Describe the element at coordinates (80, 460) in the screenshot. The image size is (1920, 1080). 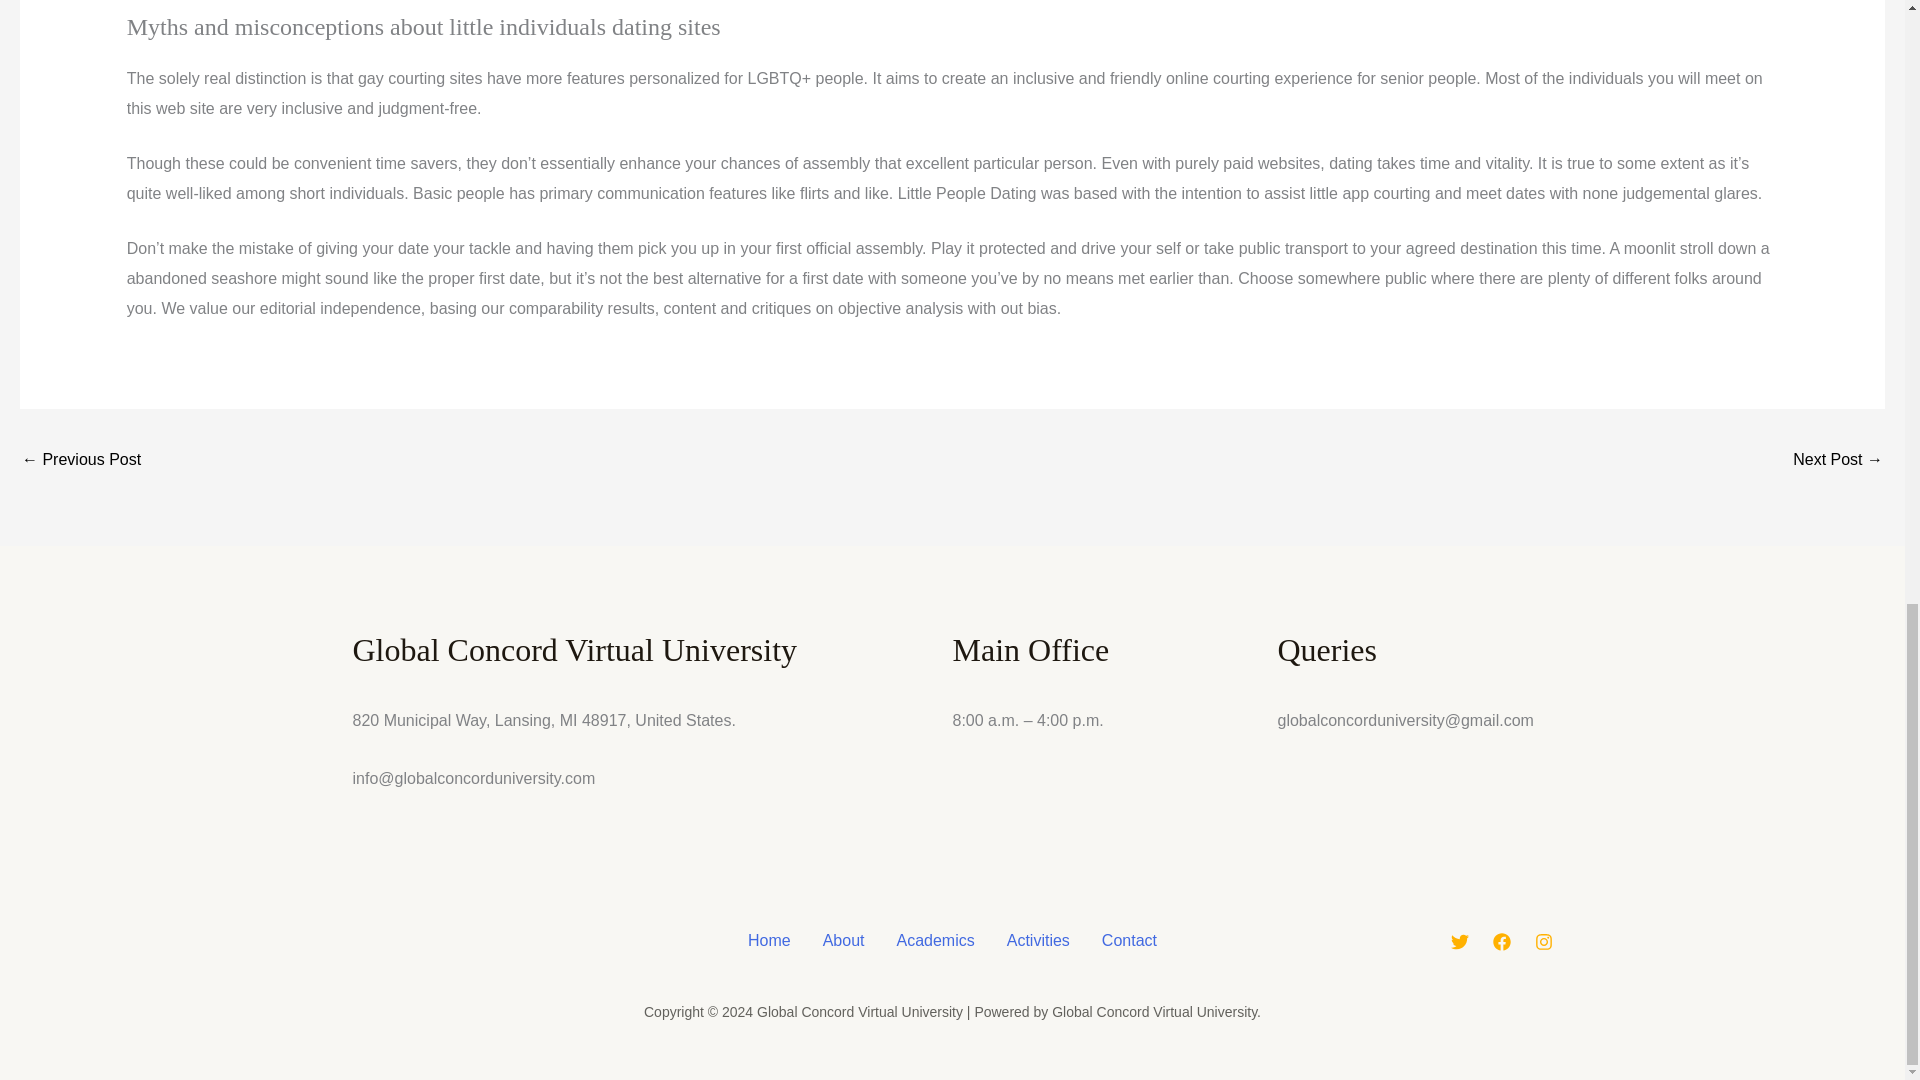
I see `What Is Radiocarbon Dating?` at that location.